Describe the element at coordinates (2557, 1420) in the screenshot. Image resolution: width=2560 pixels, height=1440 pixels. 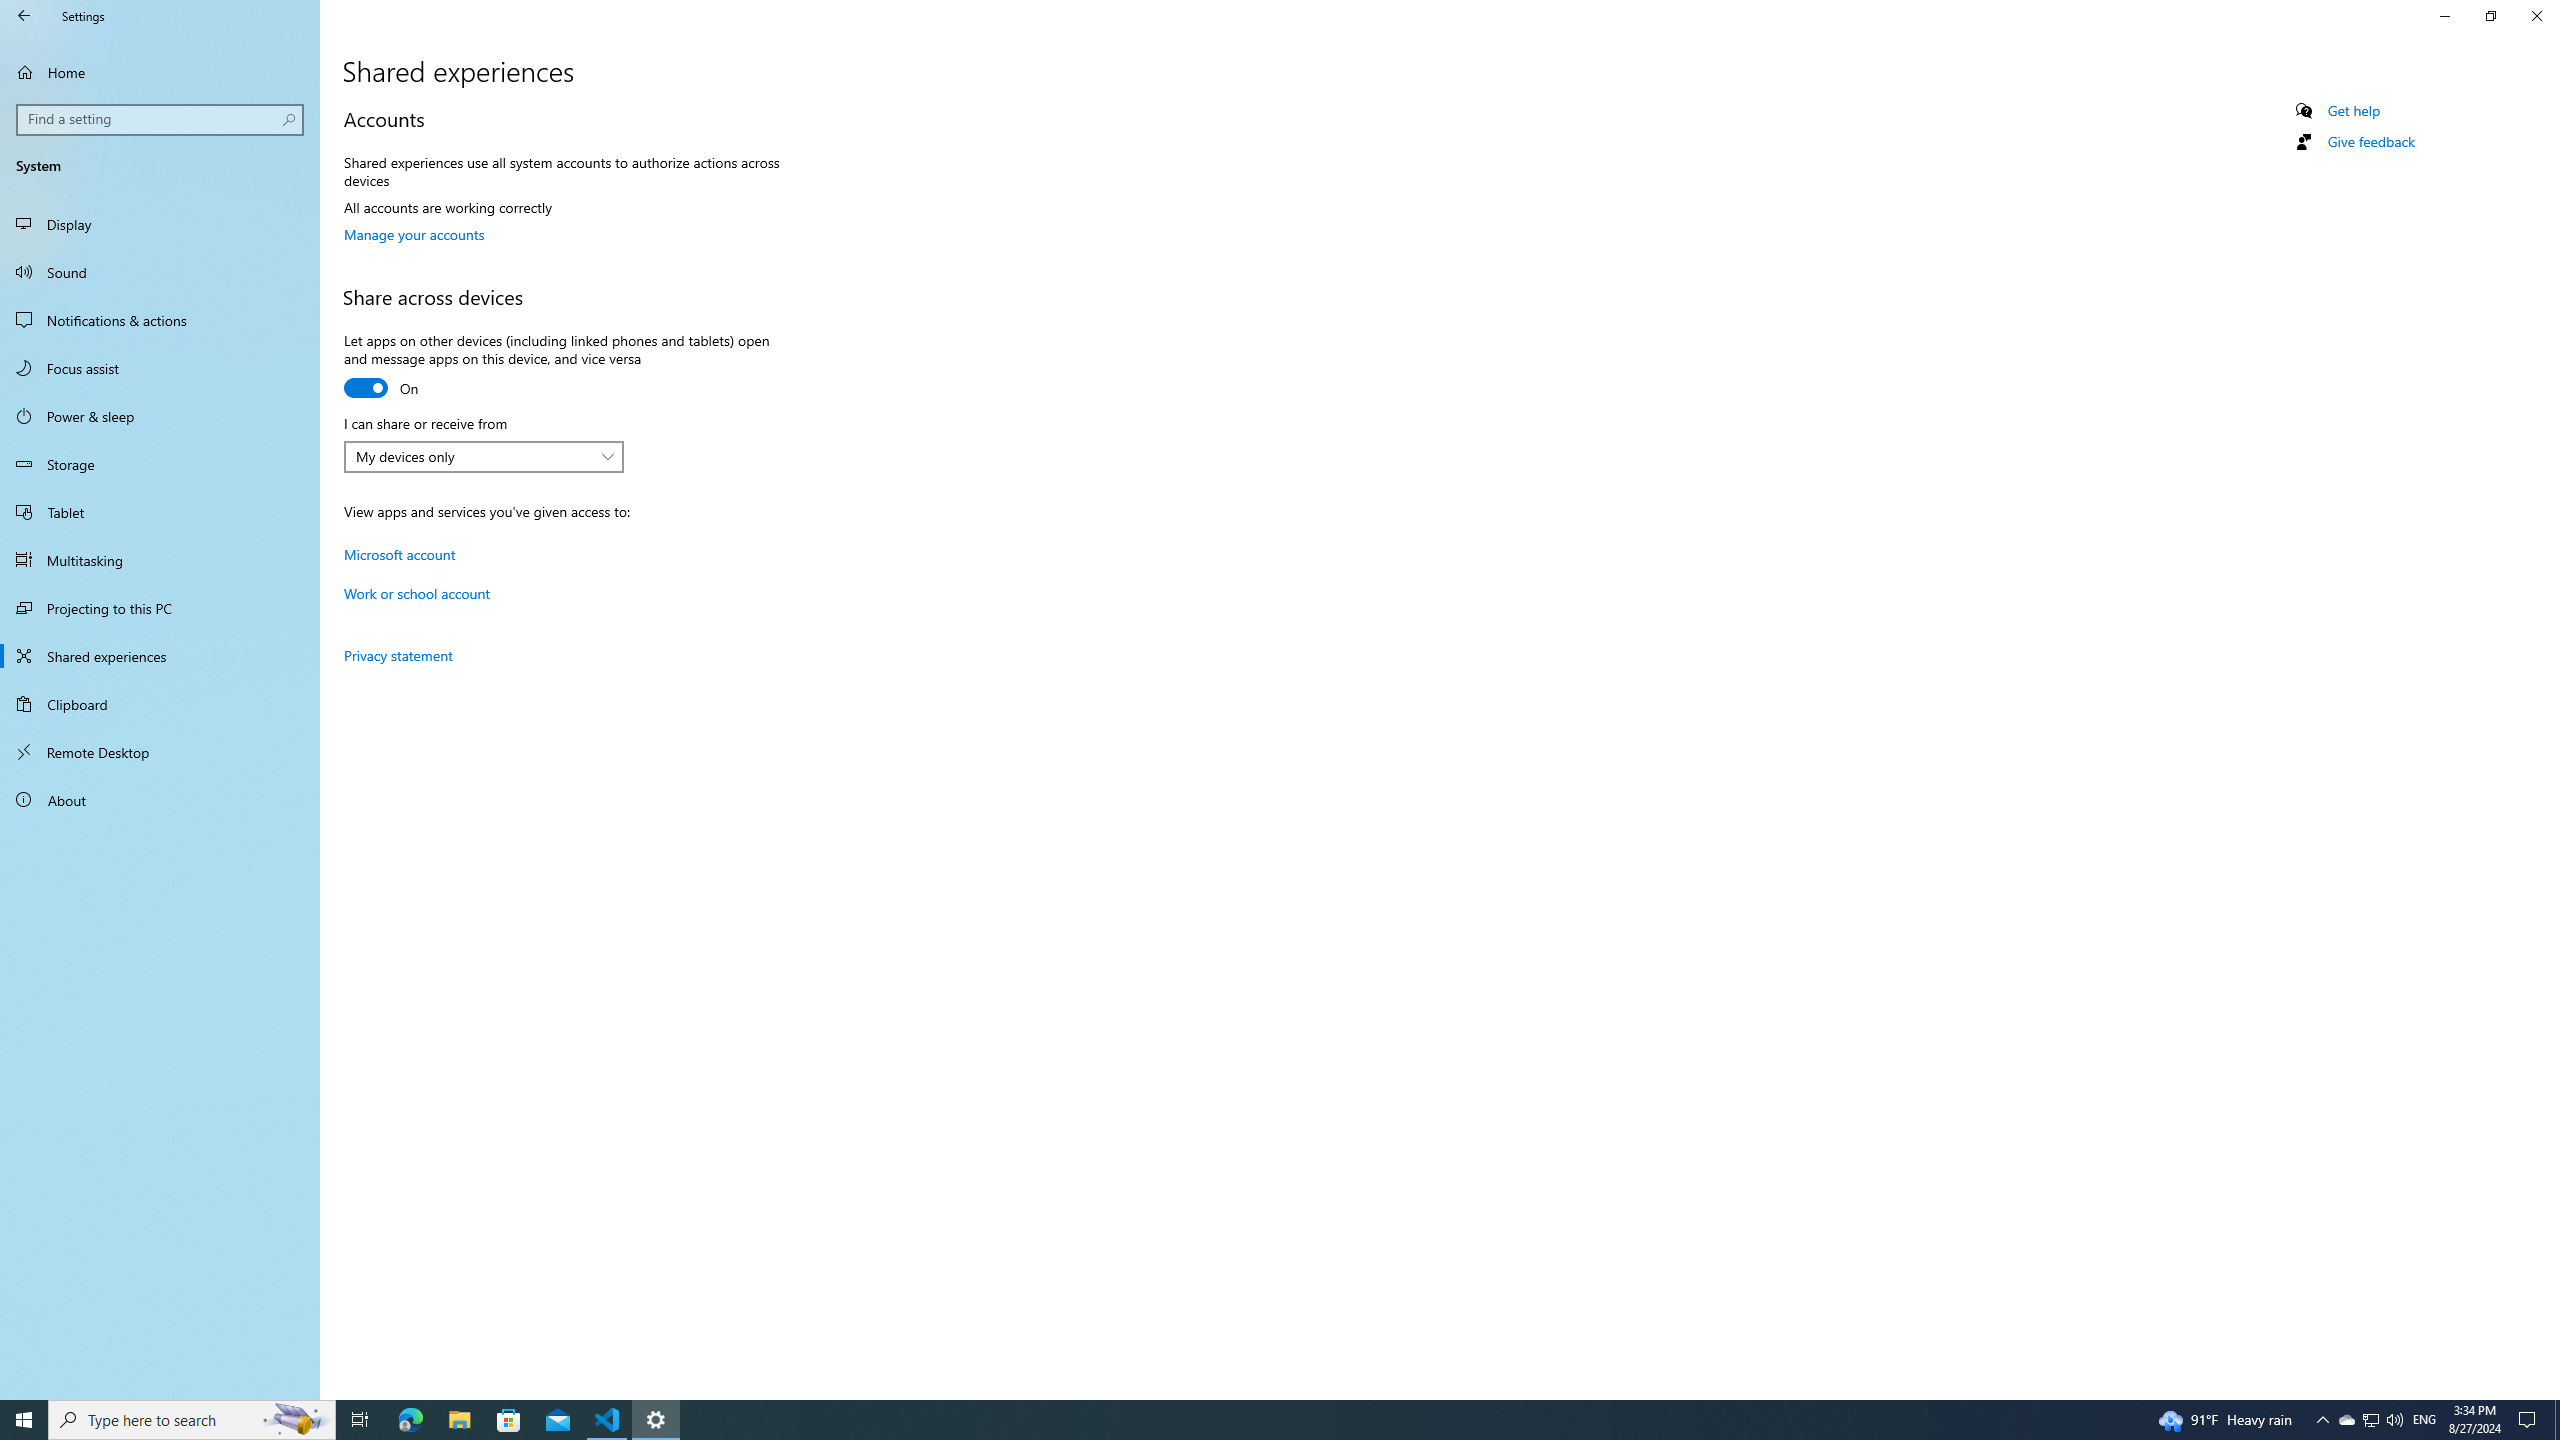
I see `Show desktop` at that location.